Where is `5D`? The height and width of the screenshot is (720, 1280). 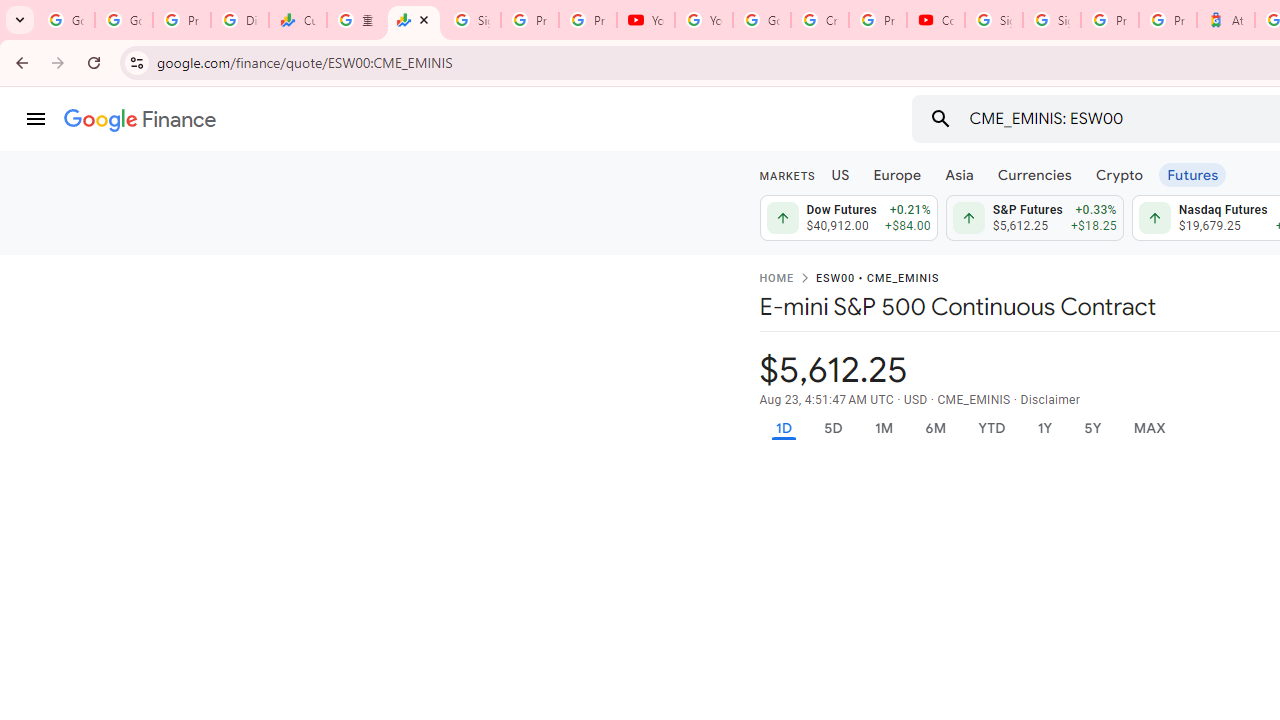 5D is located at coordinates (832, 428).